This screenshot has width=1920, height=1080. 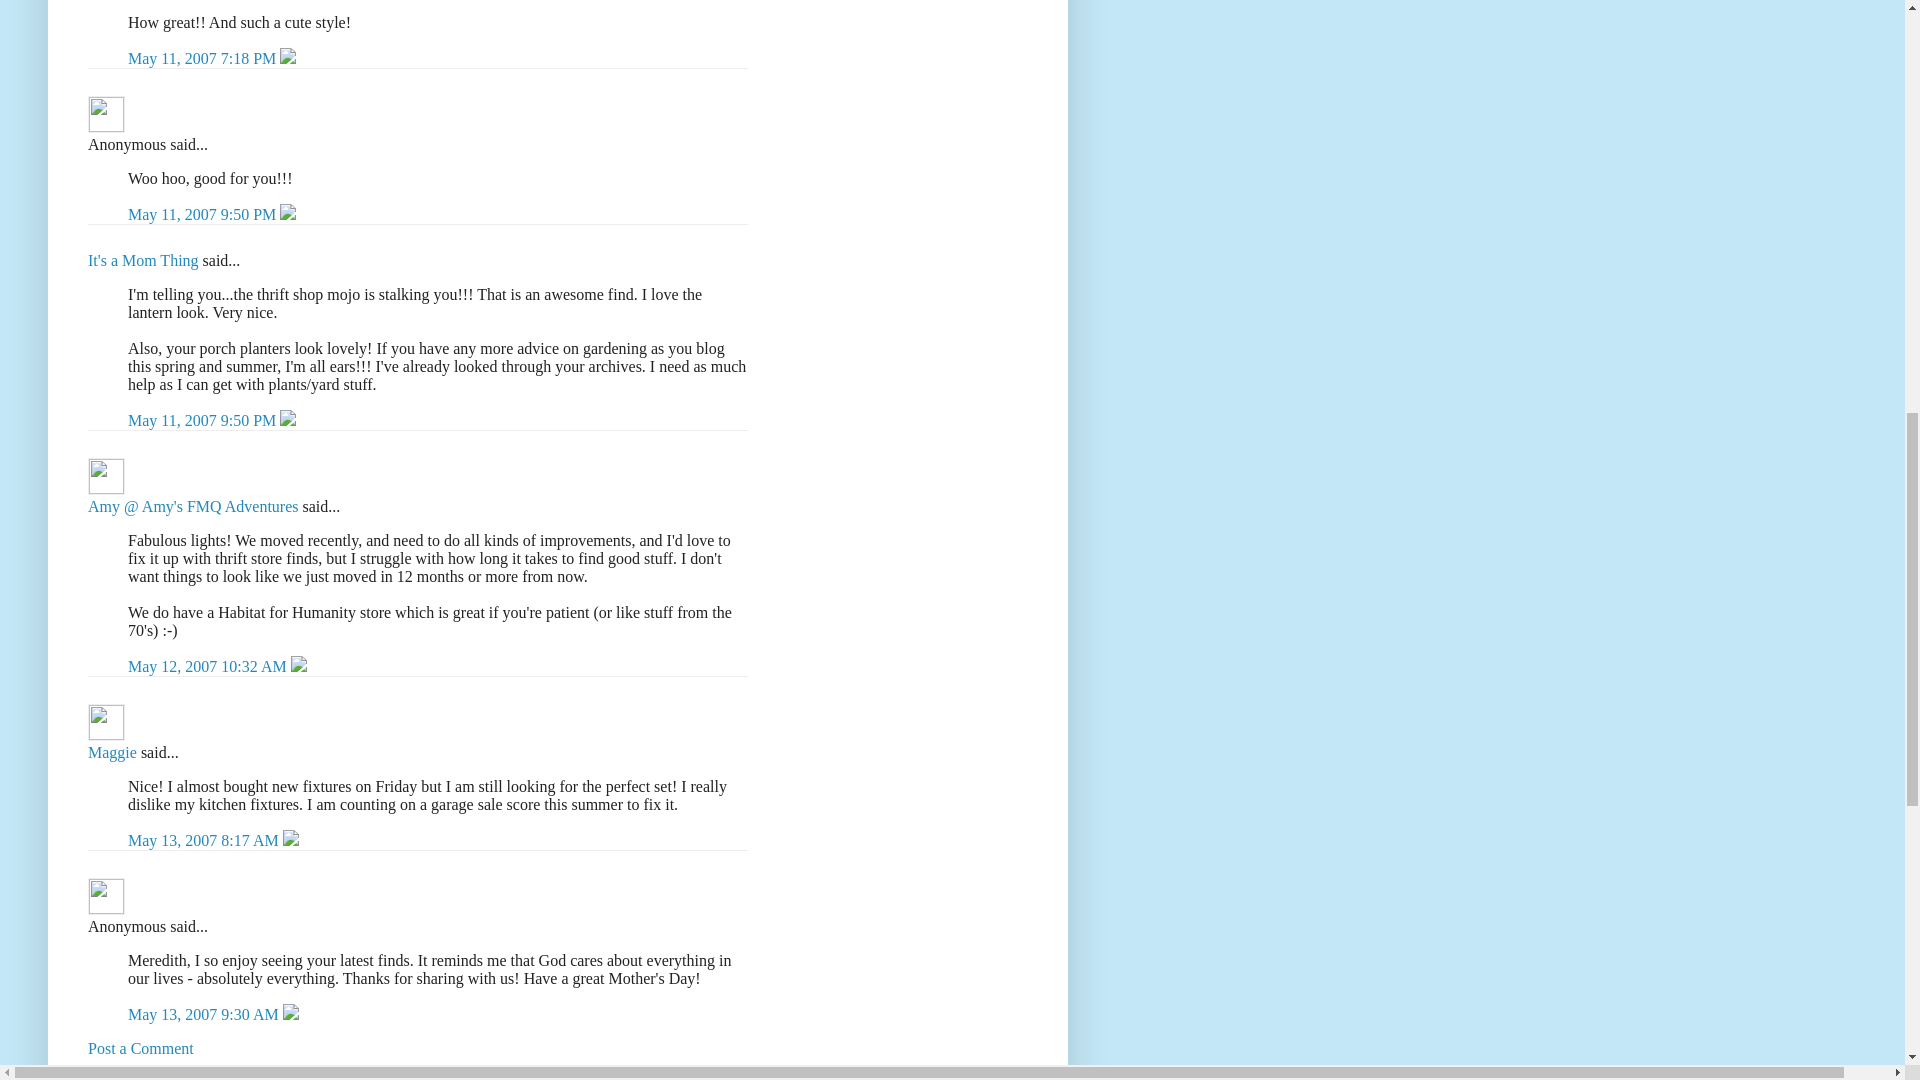 What do you see at coordinates (144, 260) in the screenshot?
I see `It's a Mom Thing` at bounding box center [144, 260].